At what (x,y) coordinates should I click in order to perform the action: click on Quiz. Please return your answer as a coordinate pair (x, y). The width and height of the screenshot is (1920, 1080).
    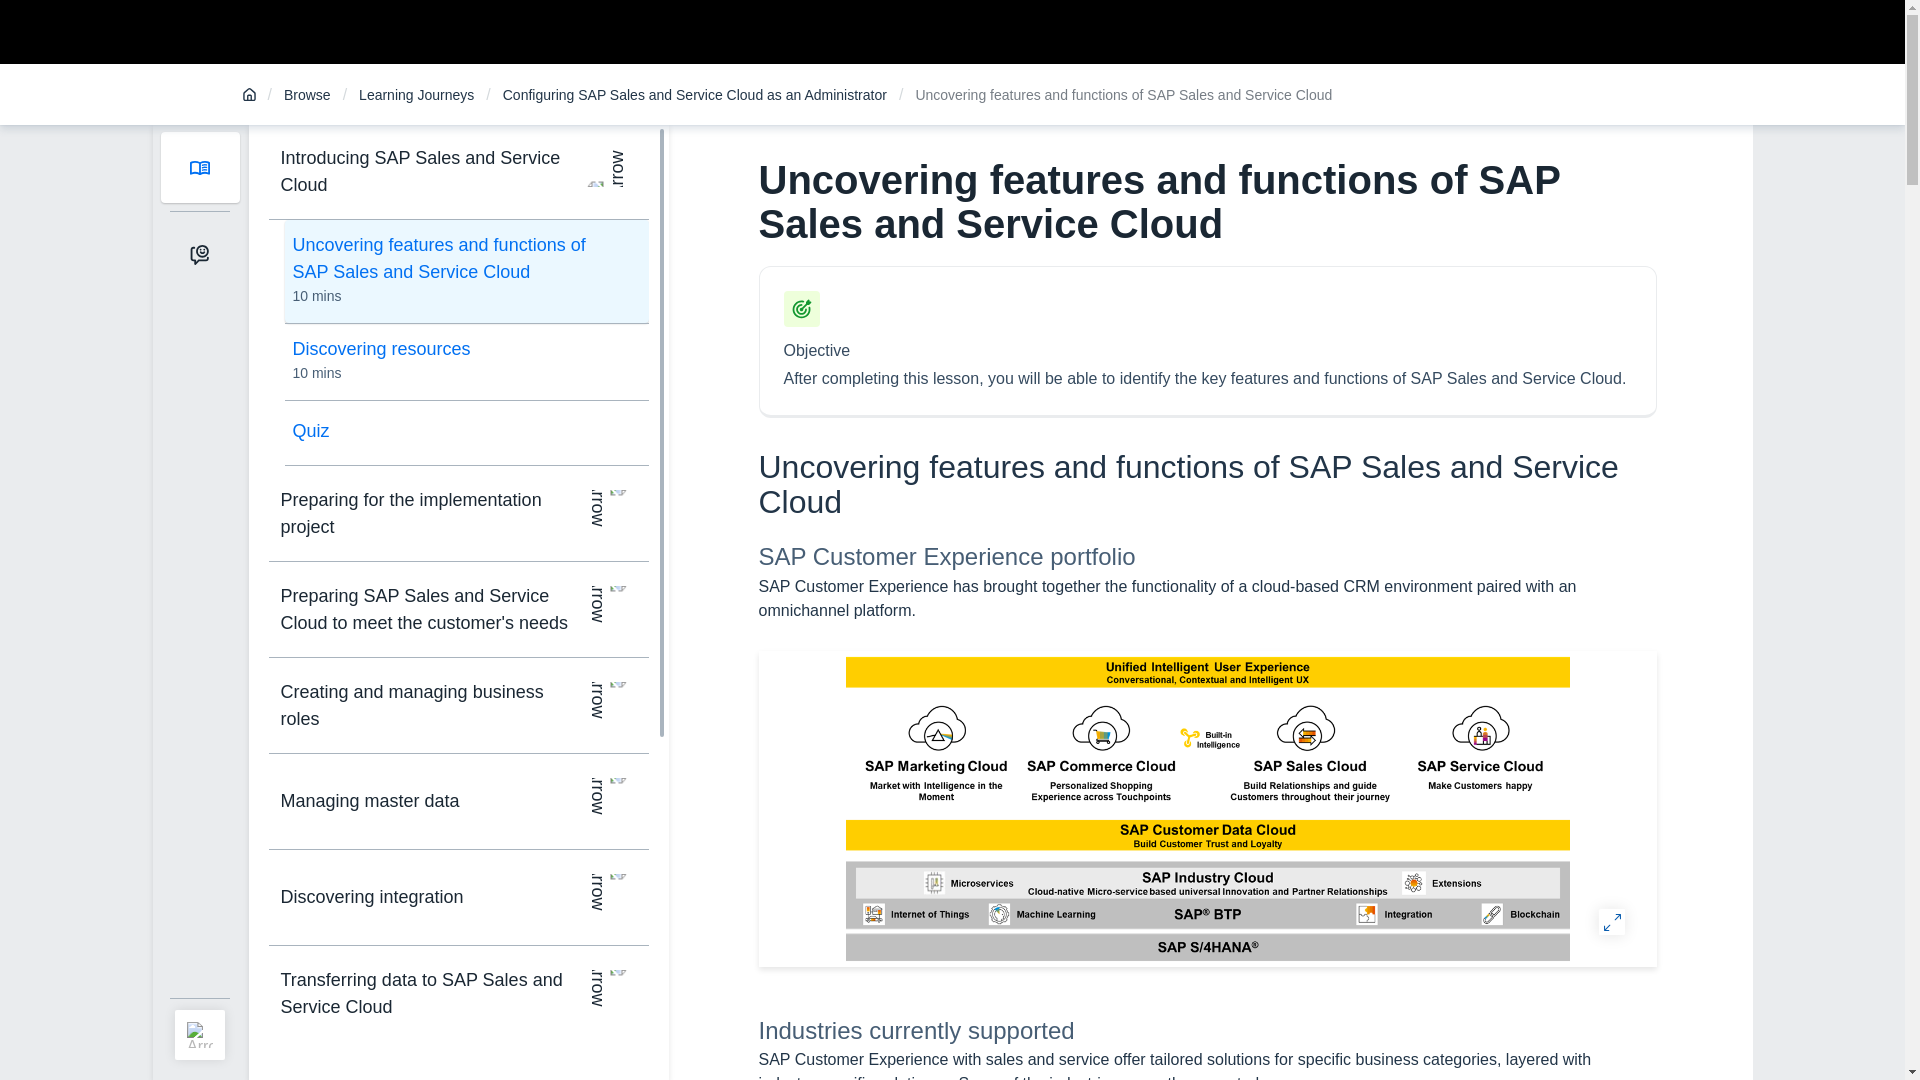
    Looking at the image, I should click on (464, 360).